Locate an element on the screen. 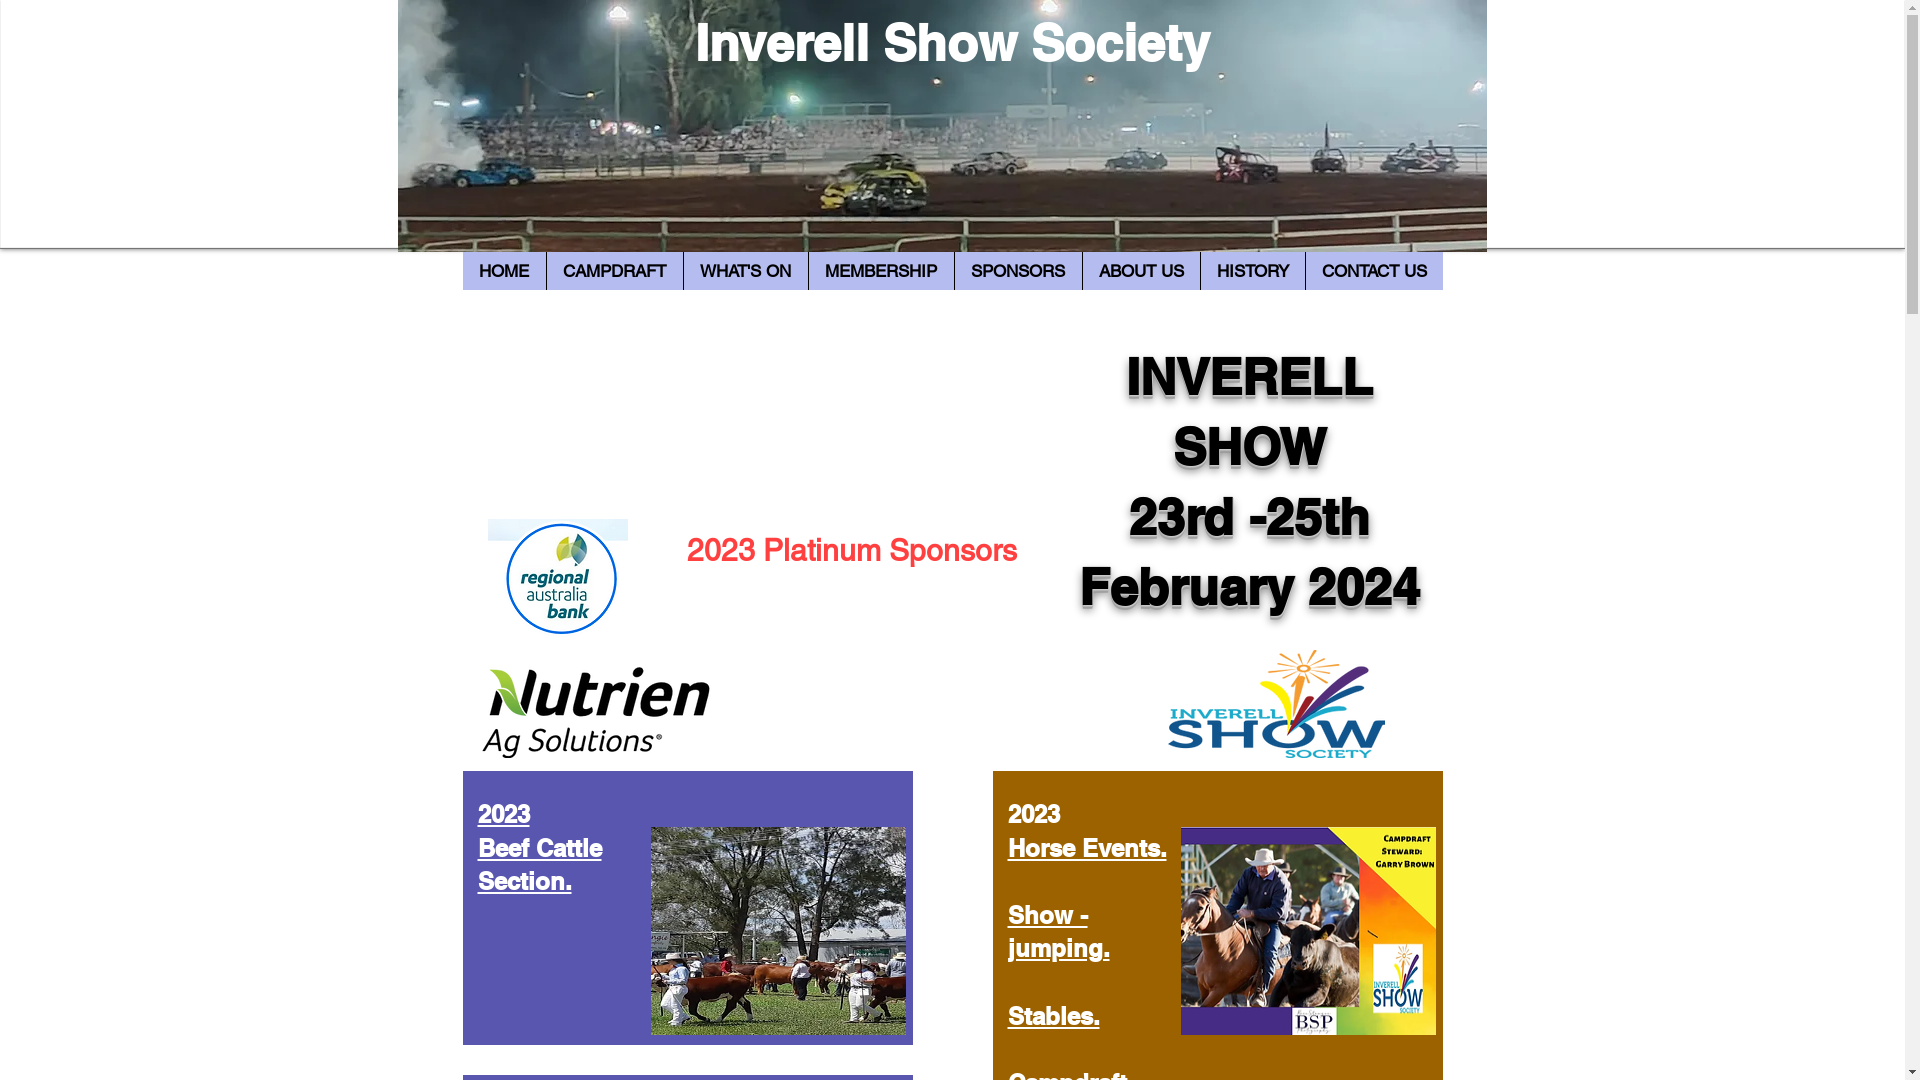  2023
Beef Cattle Section. is located at coordinates (540, 848).